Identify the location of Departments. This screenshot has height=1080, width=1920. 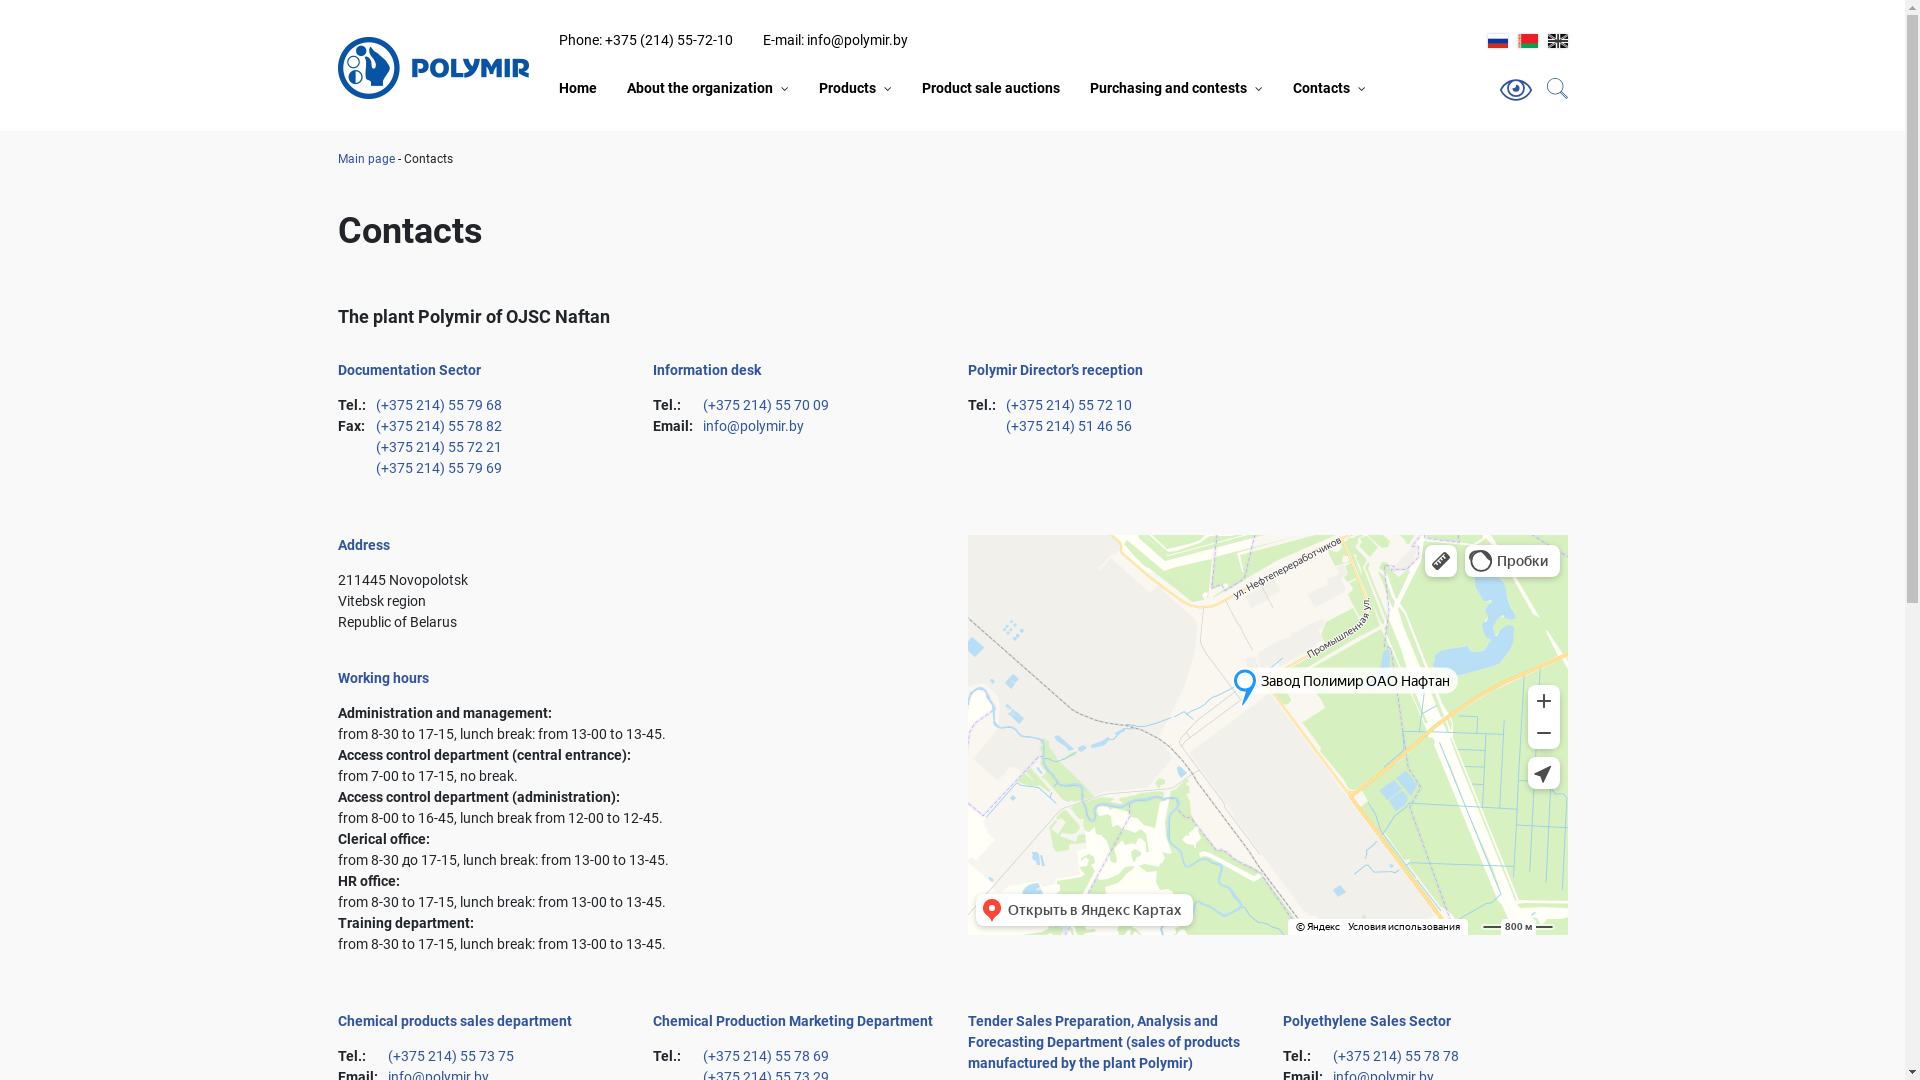
(1332, 116).